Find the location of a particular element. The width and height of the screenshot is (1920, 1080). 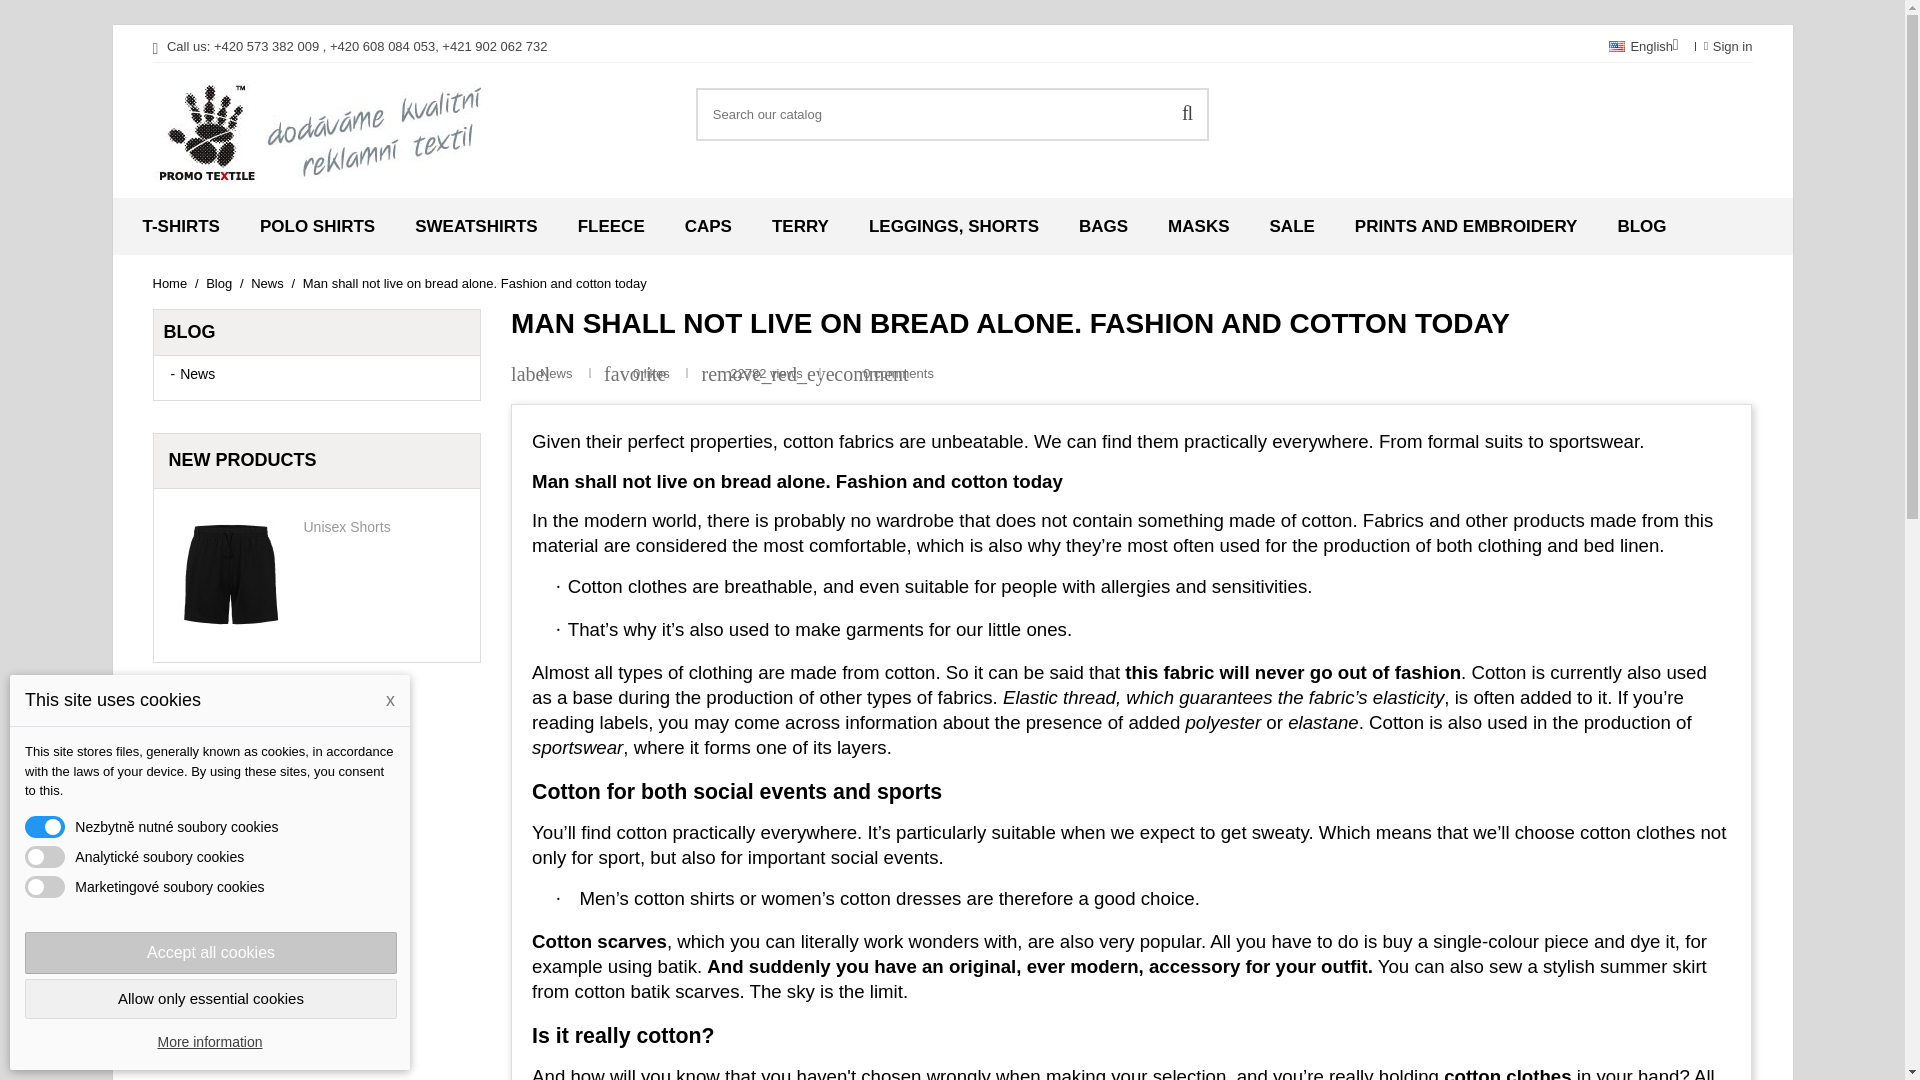

Link to News is located at coordinates (198, 374).